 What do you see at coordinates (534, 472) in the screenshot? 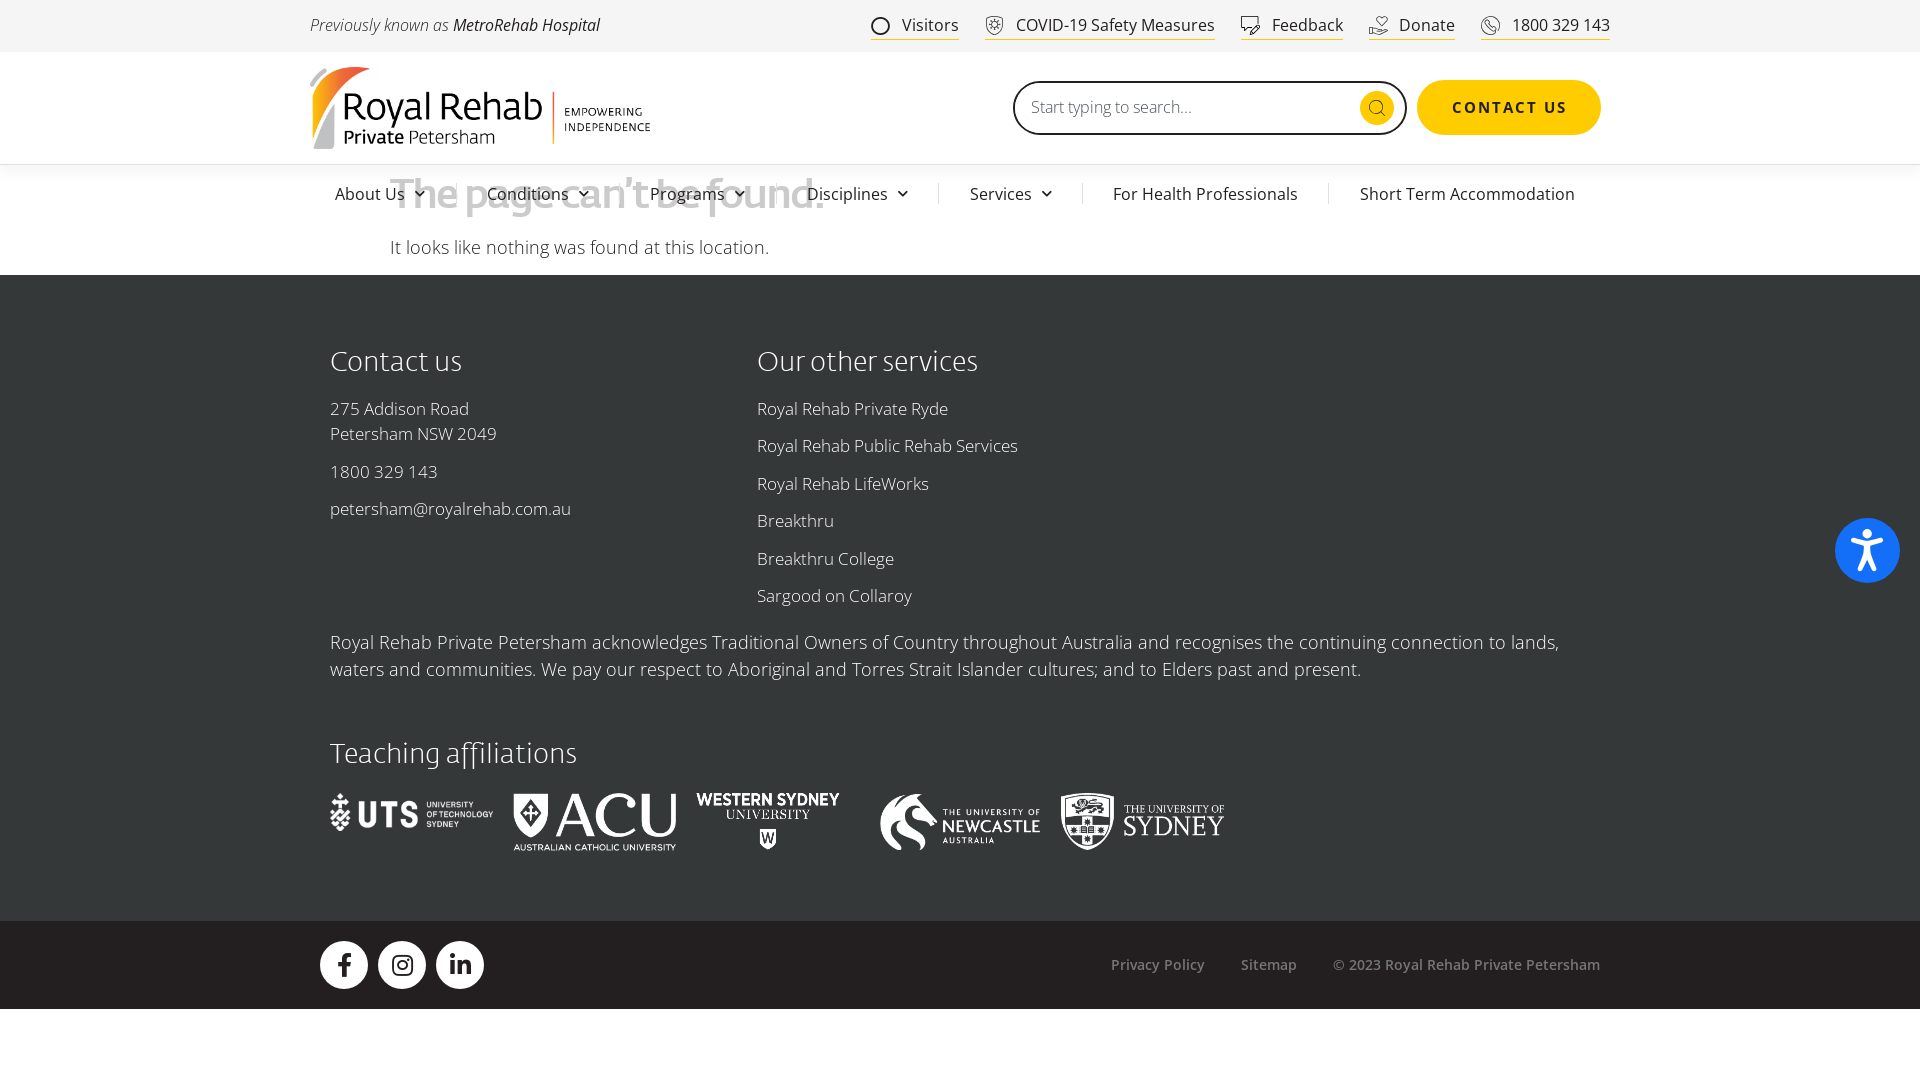
I see `1800 329 143` at bounding box center [534, 472].